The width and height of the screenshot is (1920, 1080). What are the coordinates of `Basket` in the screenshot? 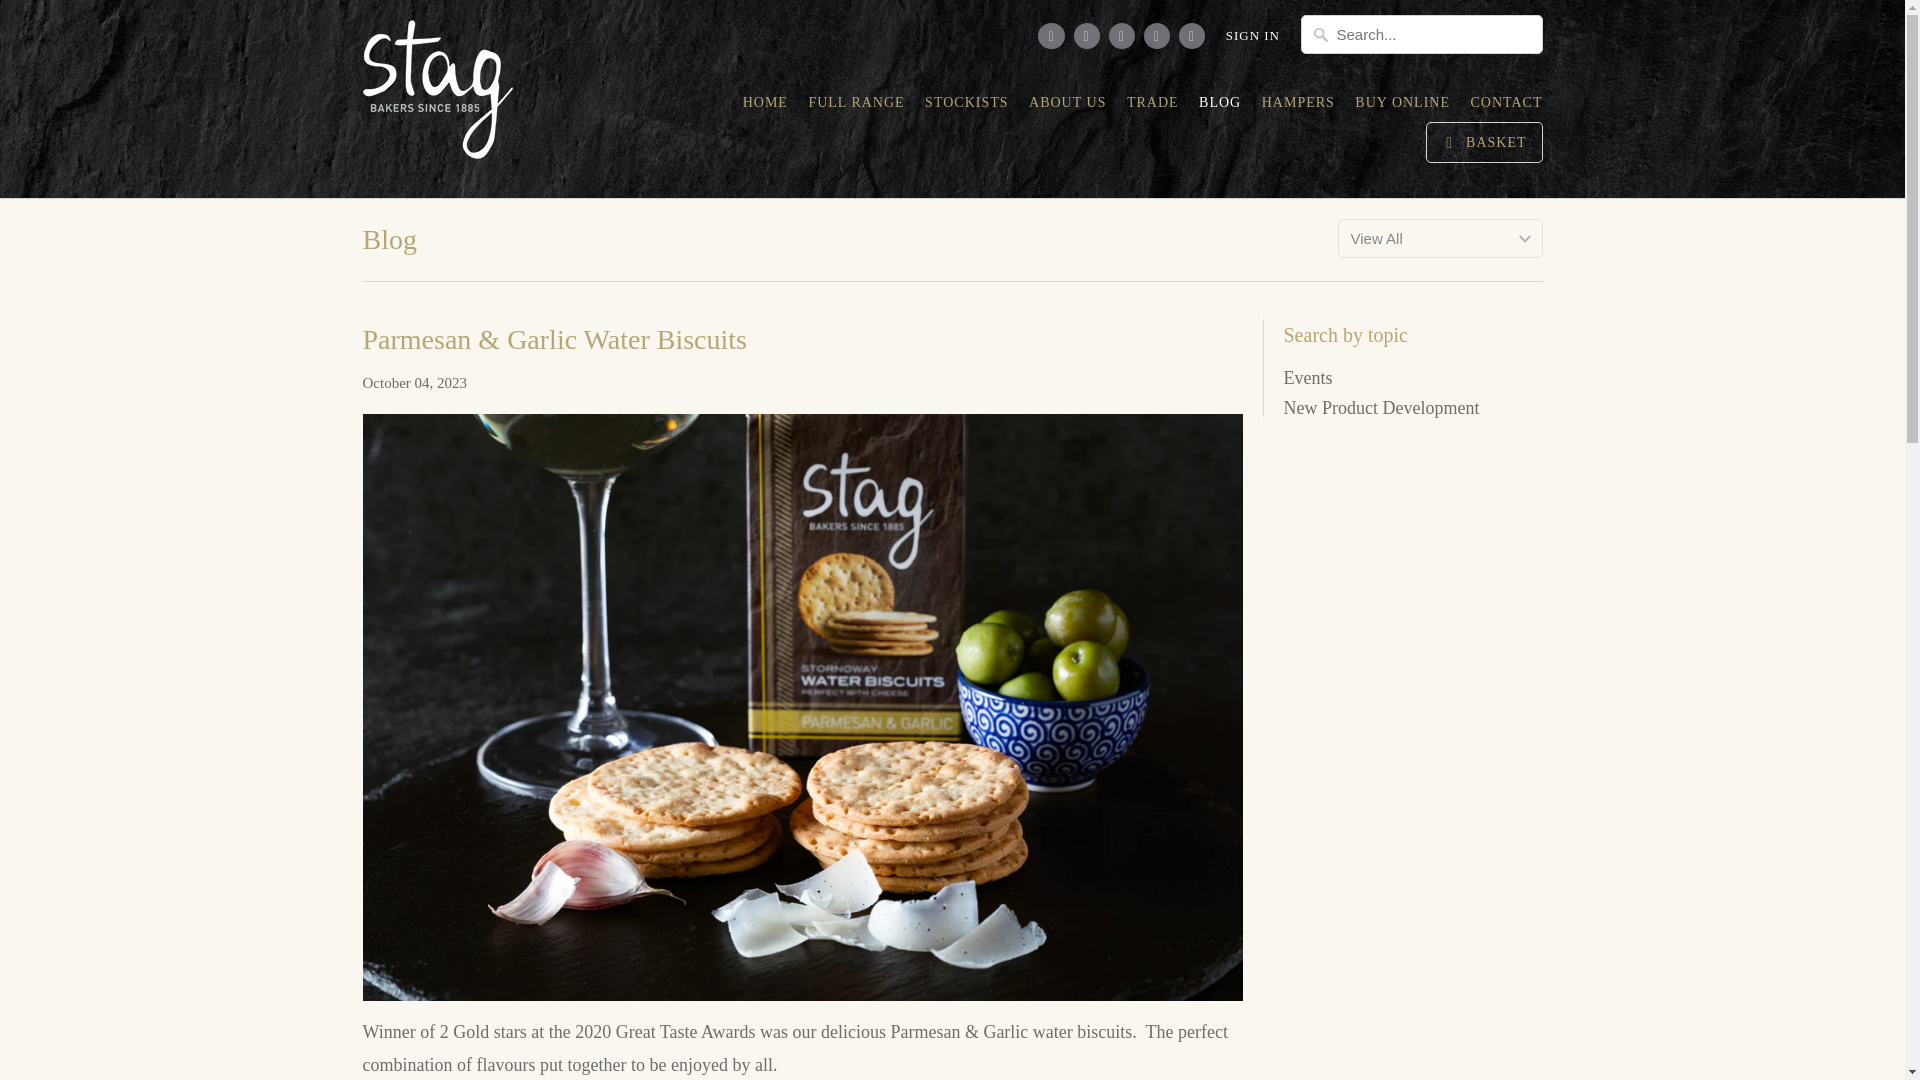 It's located at (1484, 142).